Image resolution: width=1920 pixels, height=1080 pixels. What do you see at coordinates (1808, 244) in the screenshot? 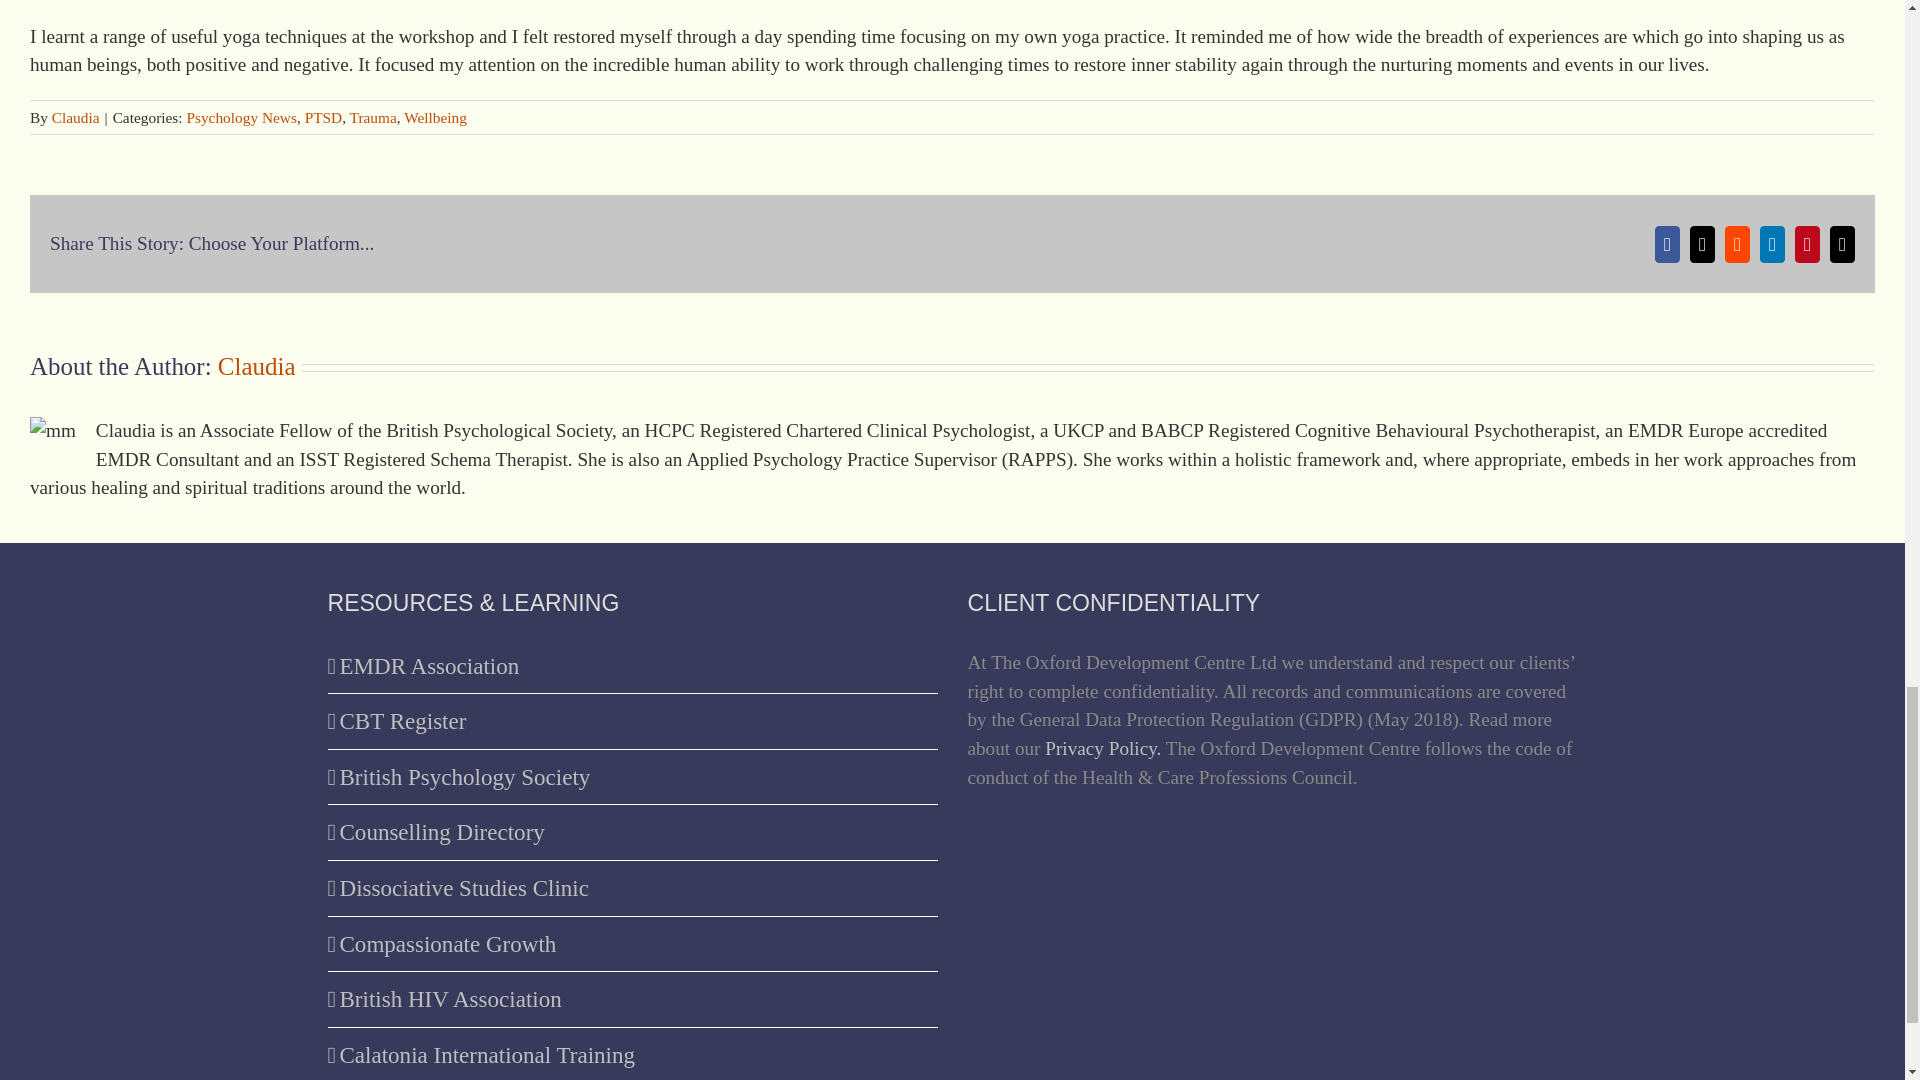
I see `Pinterest` at bounding box center [1808, 244].